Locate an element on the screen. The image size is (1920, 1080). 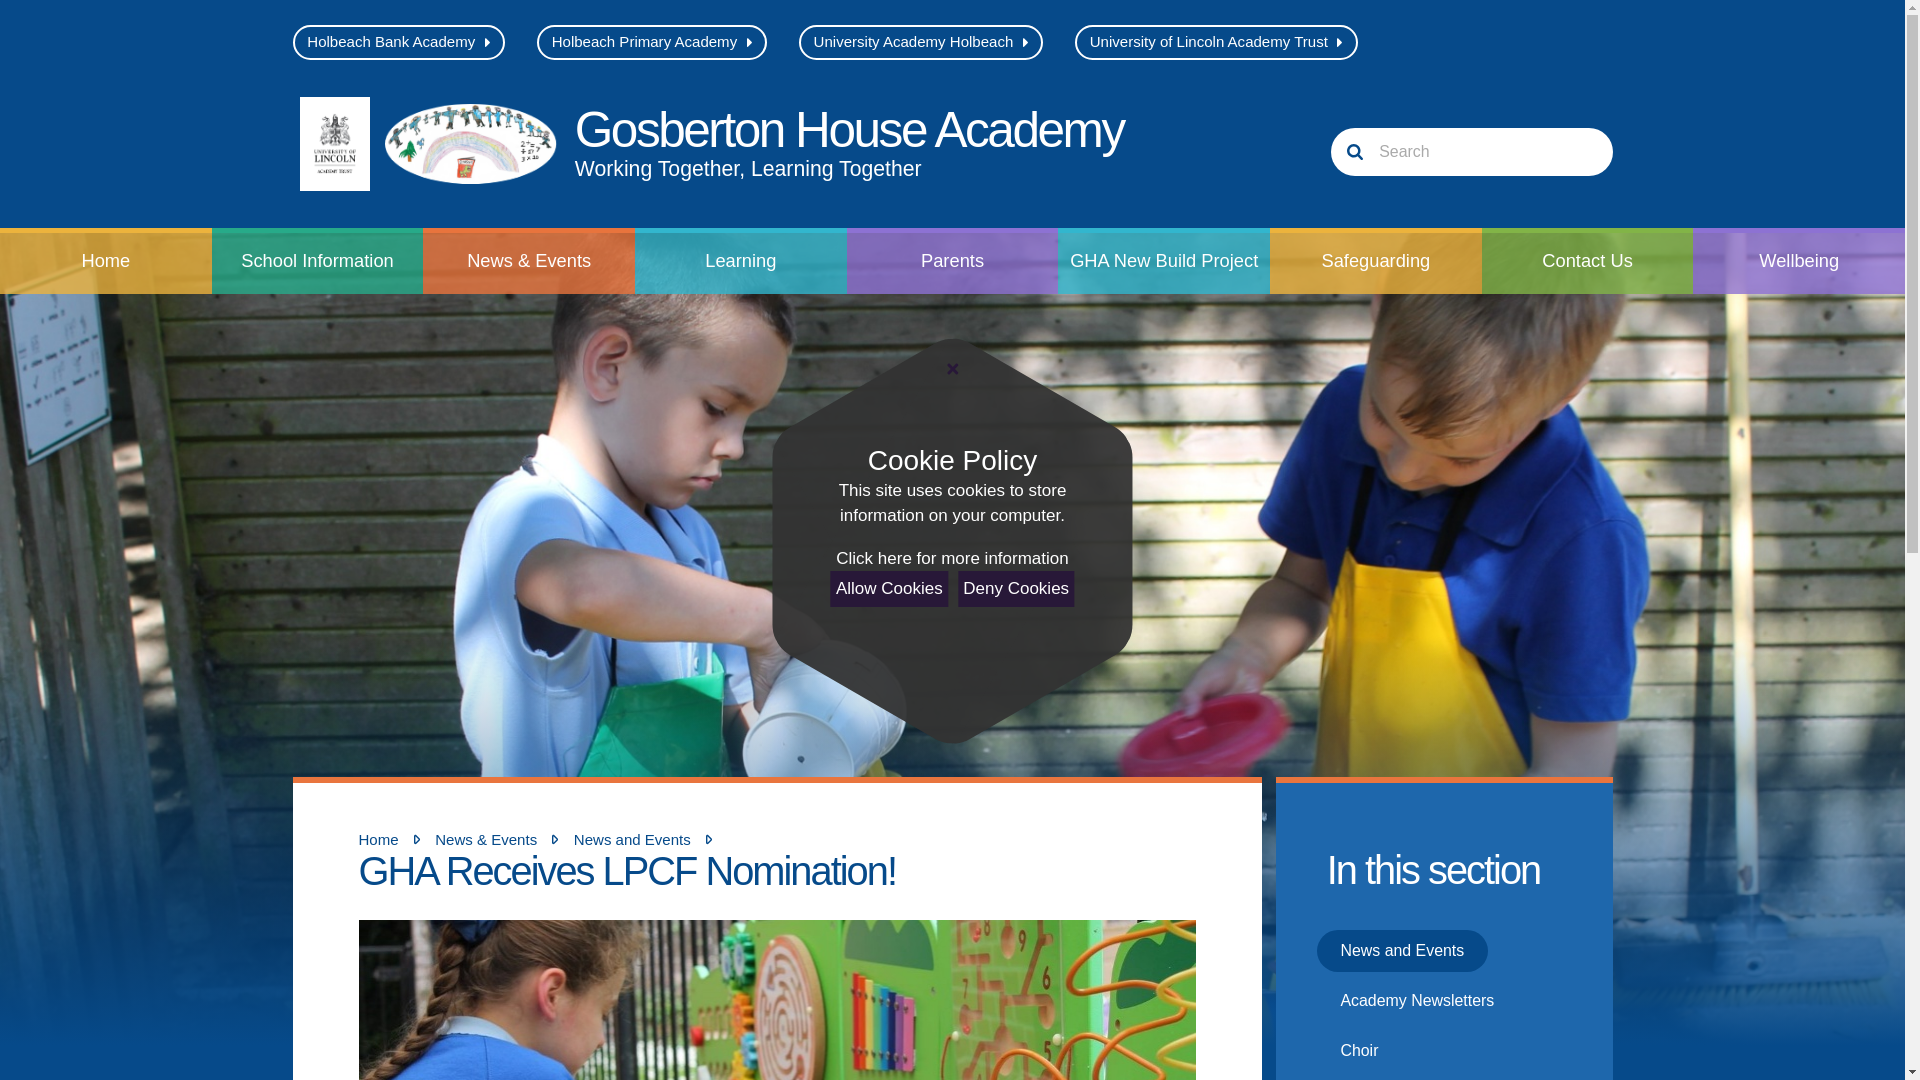
Holbeach Bank Academy is located at coordinates (951, 559).